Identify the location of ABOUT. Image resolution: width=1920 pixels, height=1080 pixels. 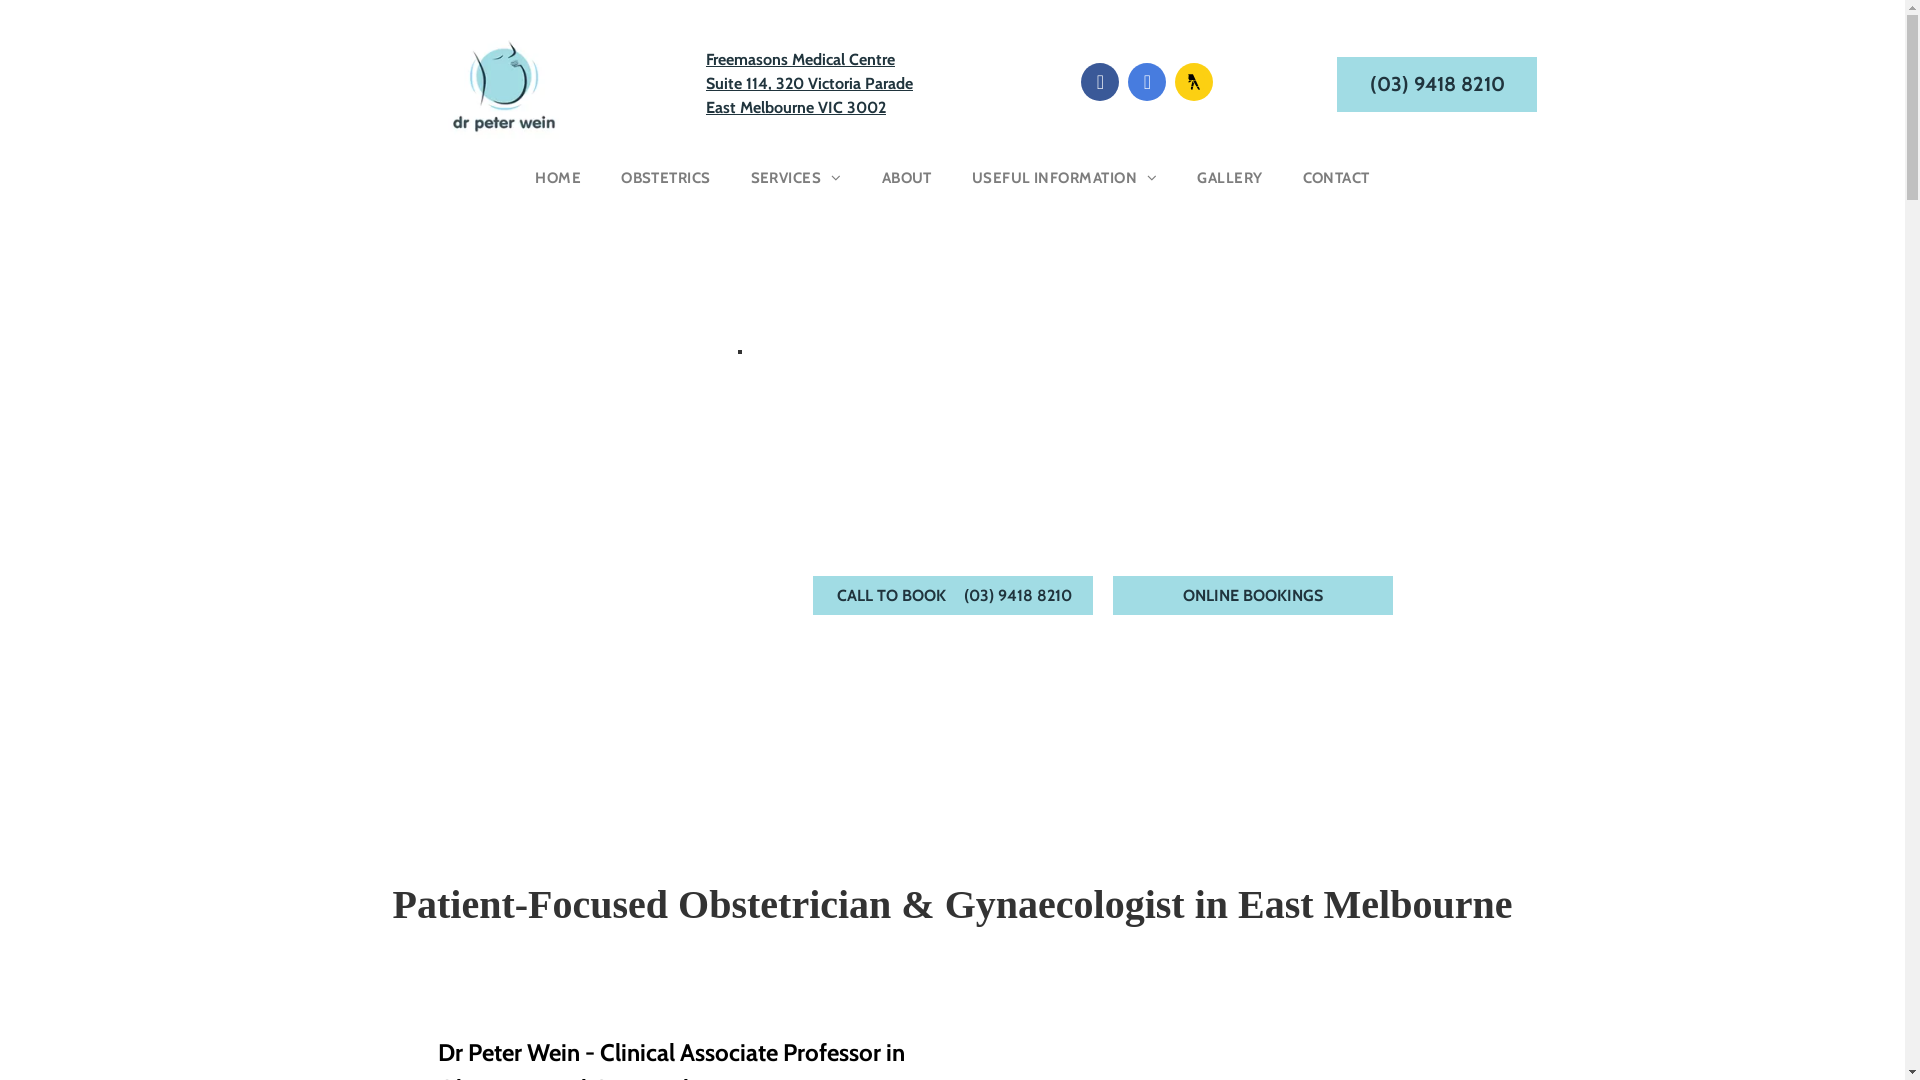
(907, 178).